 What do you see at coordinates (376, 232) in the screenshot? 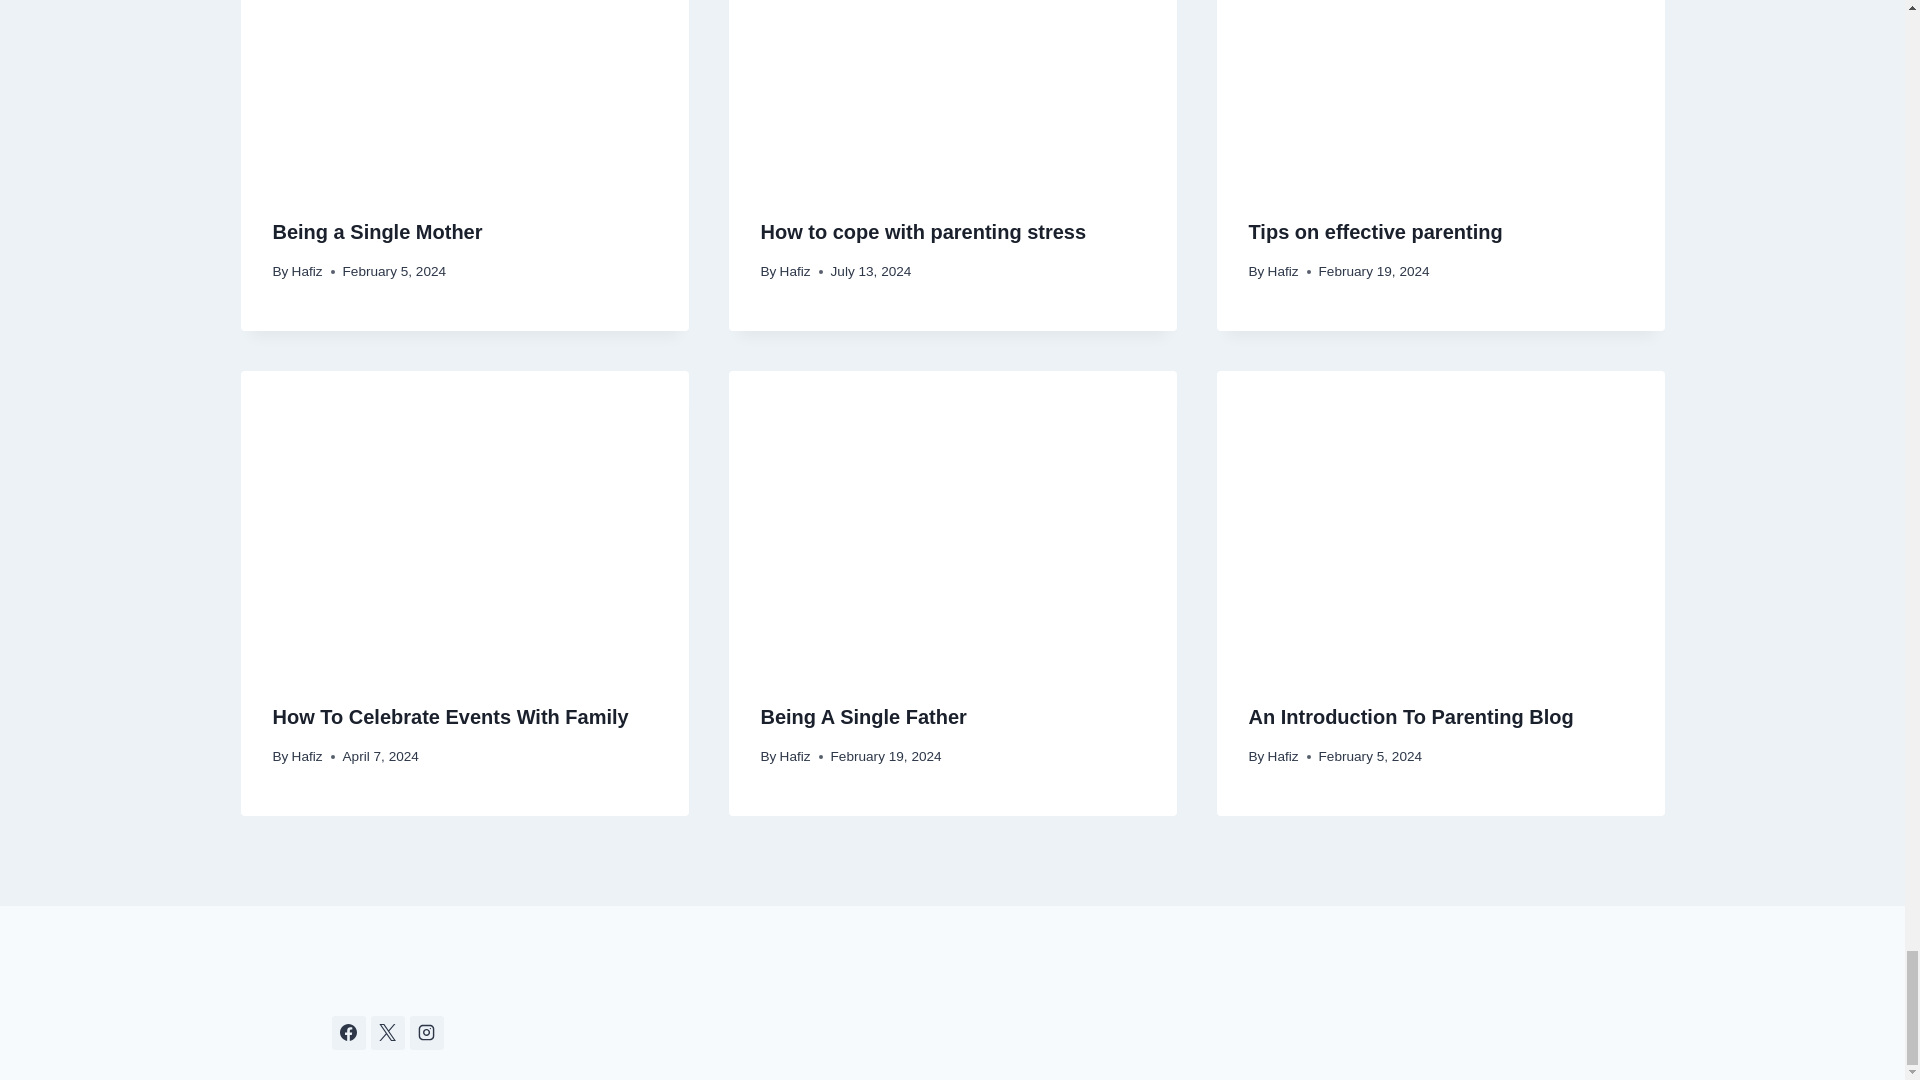
I see `Being a Single Mother` at bounding box center [376, 232].